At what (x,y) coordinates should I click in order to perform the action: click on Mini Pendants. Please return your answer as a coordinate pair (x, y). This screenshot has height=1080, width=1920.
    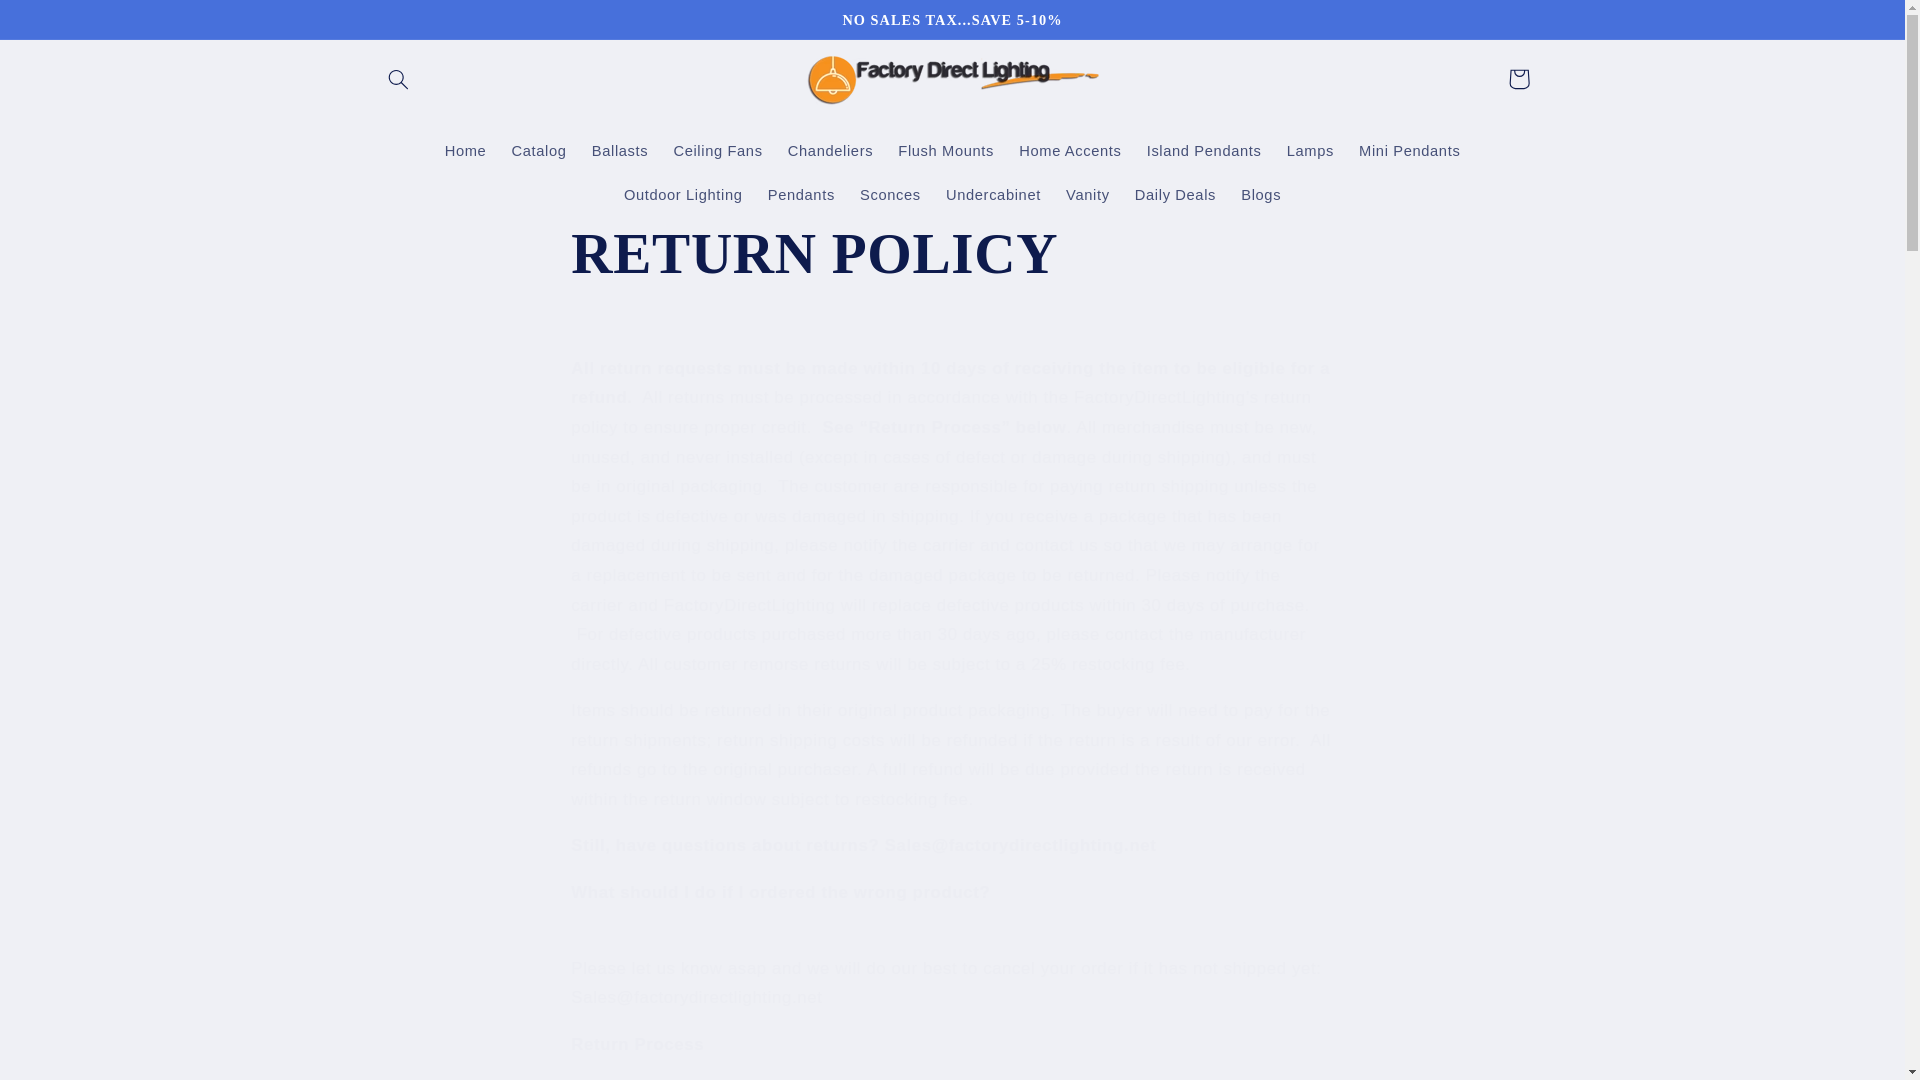
    Looking at the image, I should click on (1408, 150).